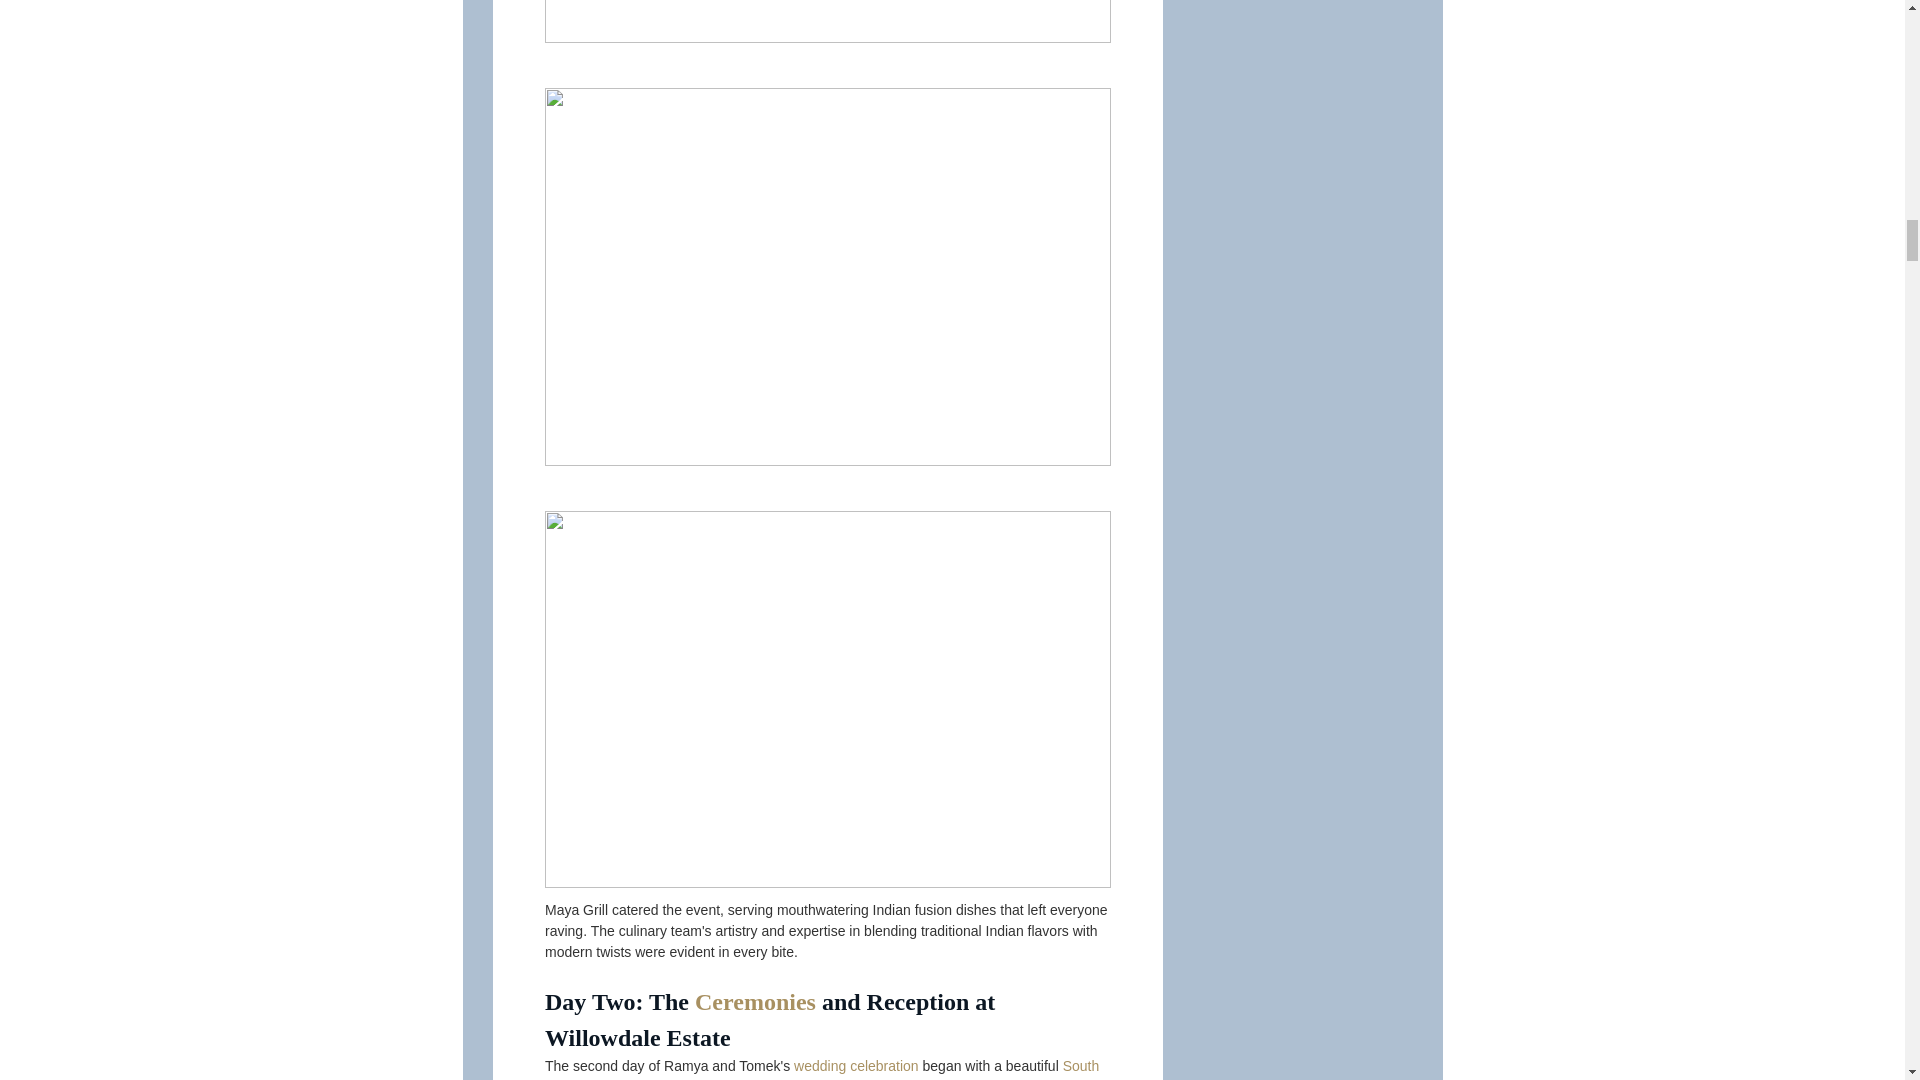  What do you see at coordinates (756, 1002) in the screenshot?
I see `Ceremonies` at bounding box center [756, 1002].